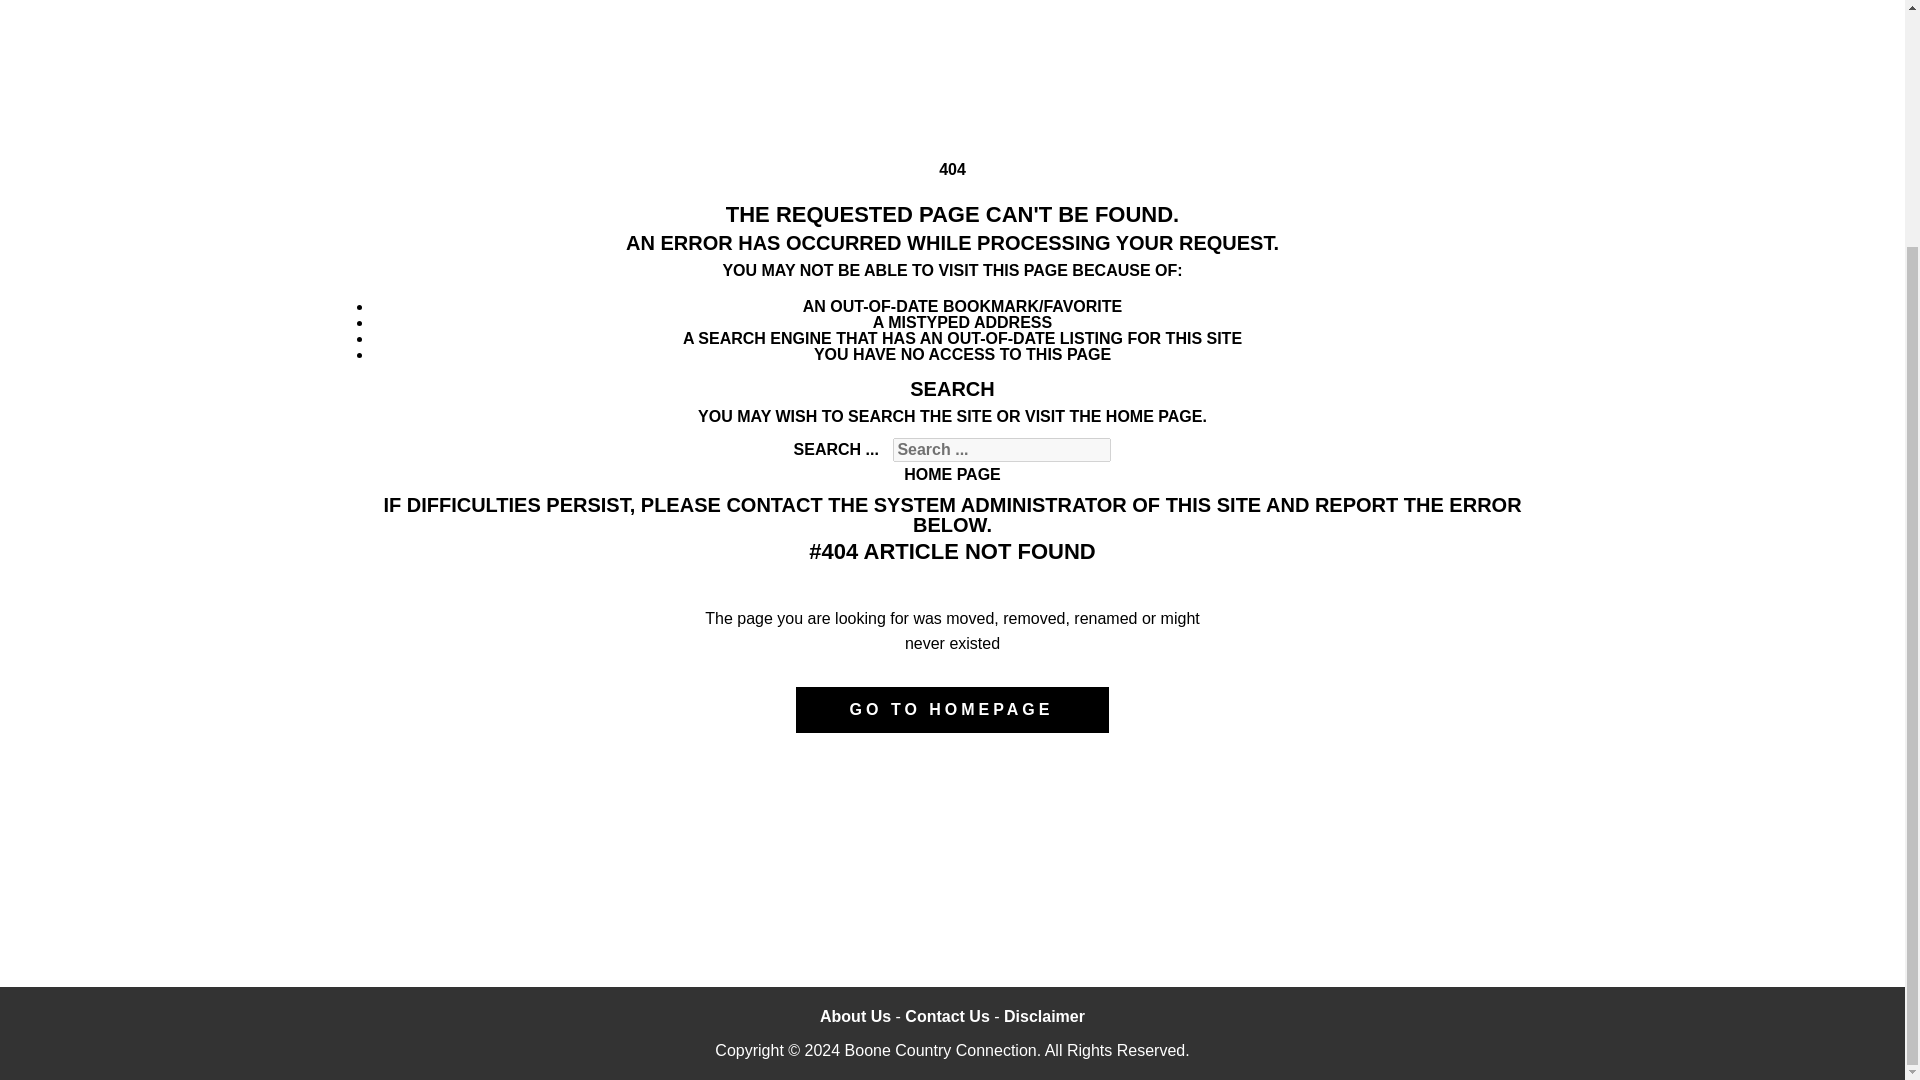  I want to click on Go to the Home Page, so click(952, 474).